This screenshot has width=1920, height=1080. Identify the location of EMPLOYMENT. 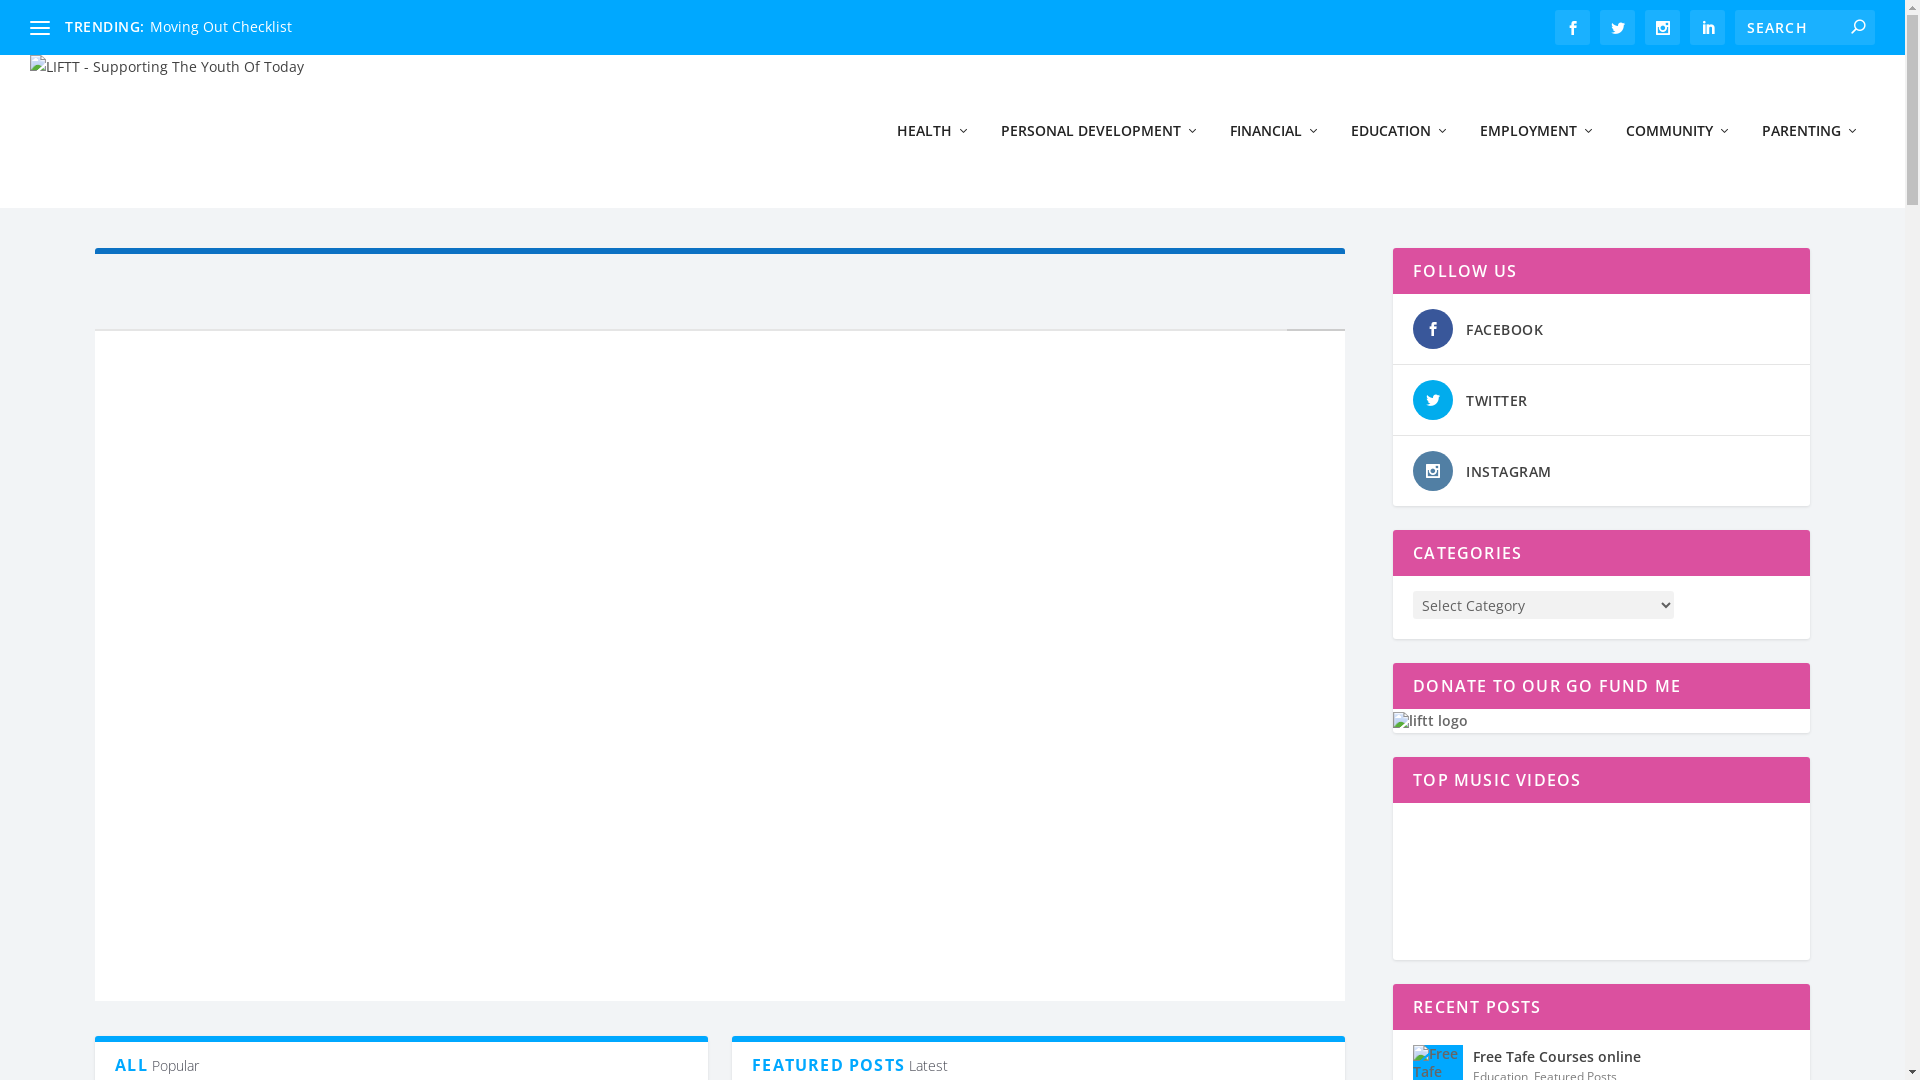
(1538, 165).